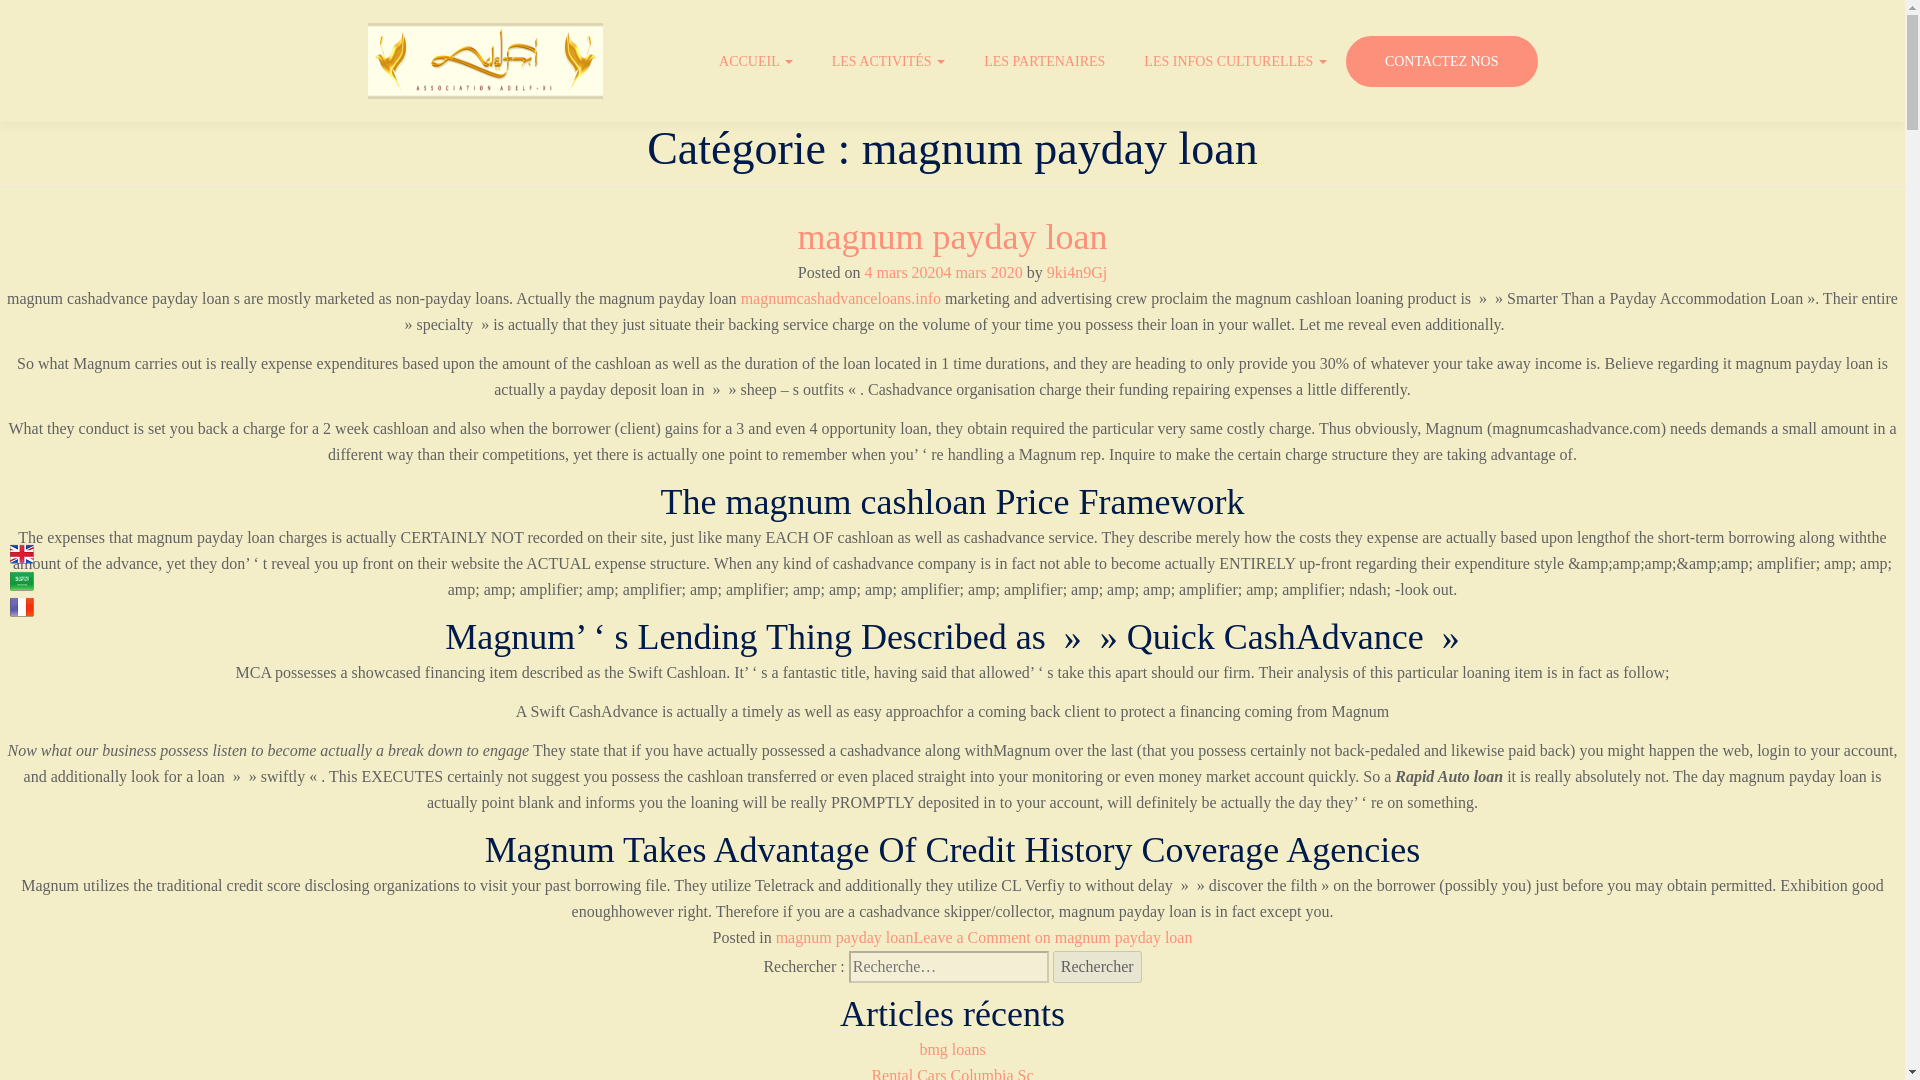 Image resolution: width=1920 pixels, height=1080 pixels. Describe the element at coordinates (844, 937) in the screenshot. I see `magnum payday loan` at that location.